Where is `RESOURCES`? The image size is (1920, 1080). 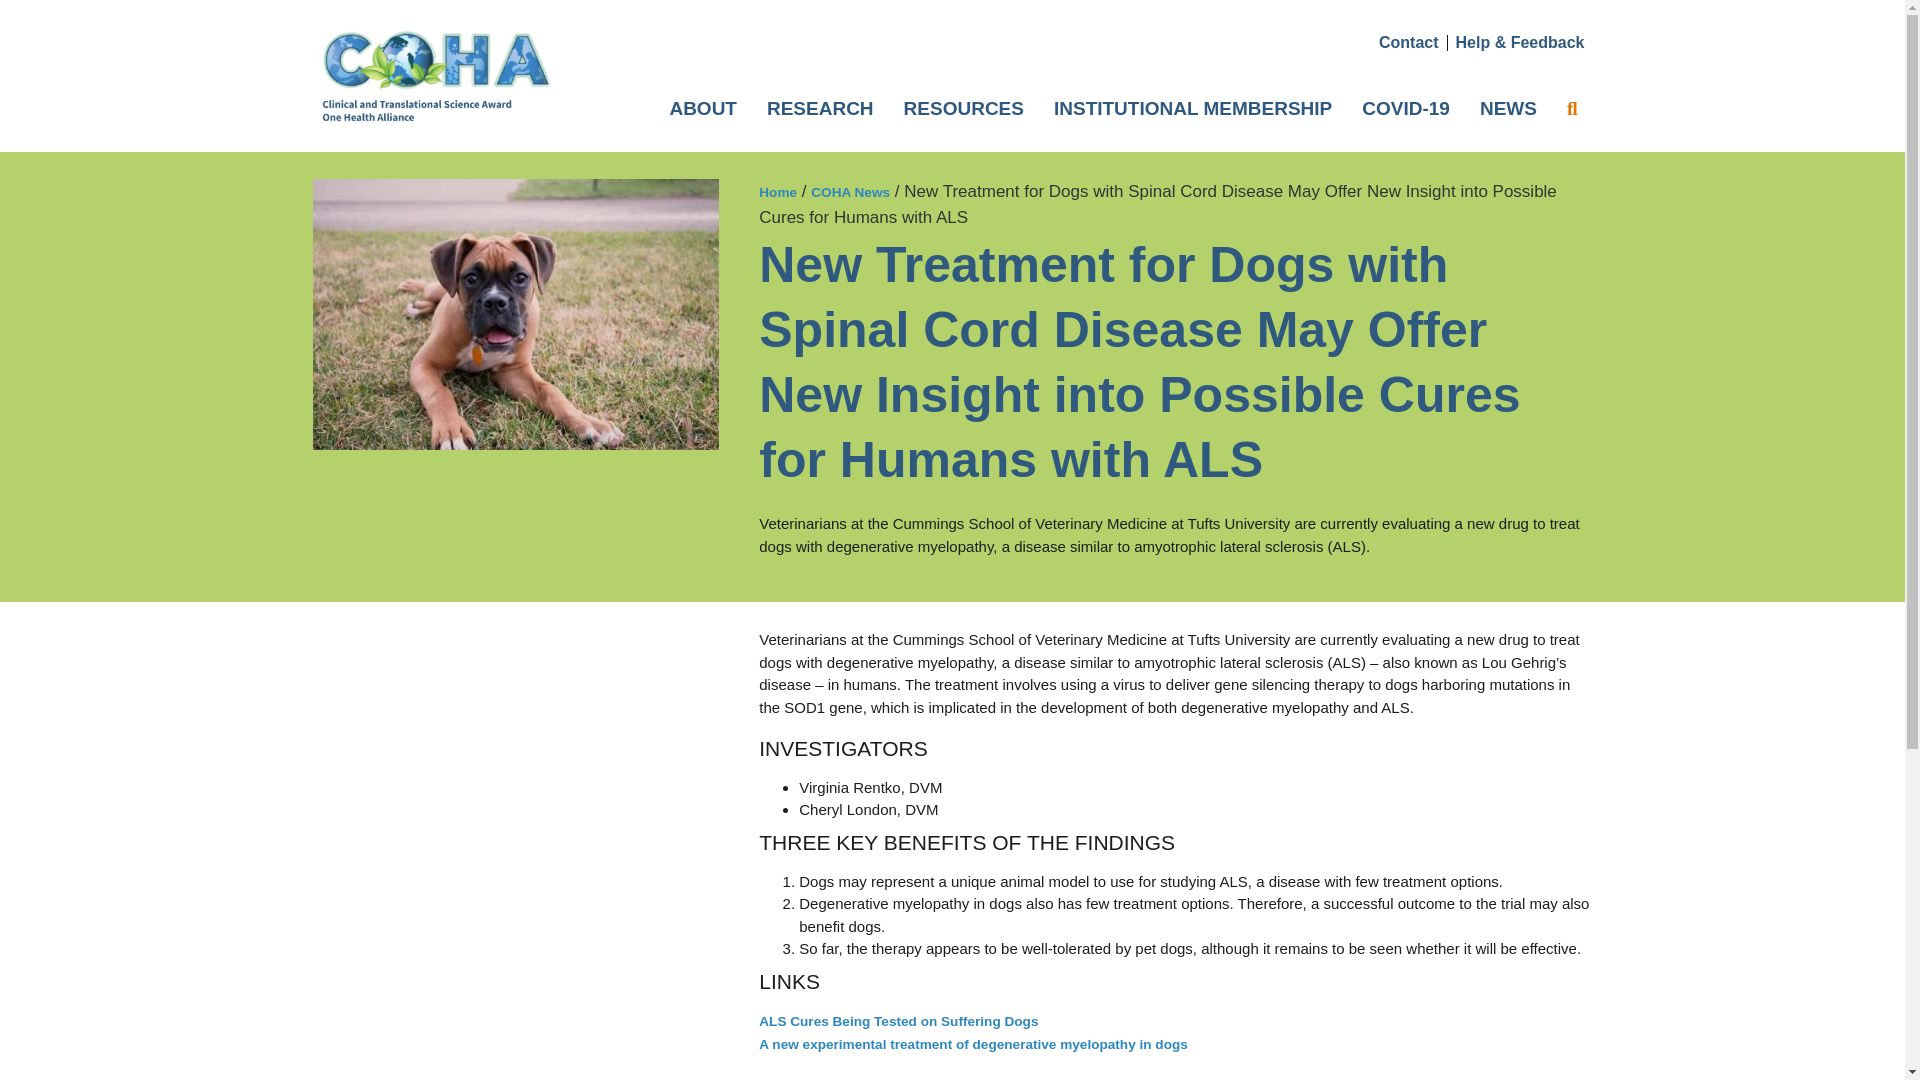 RESOURCES is located at coordinates (963, 108).